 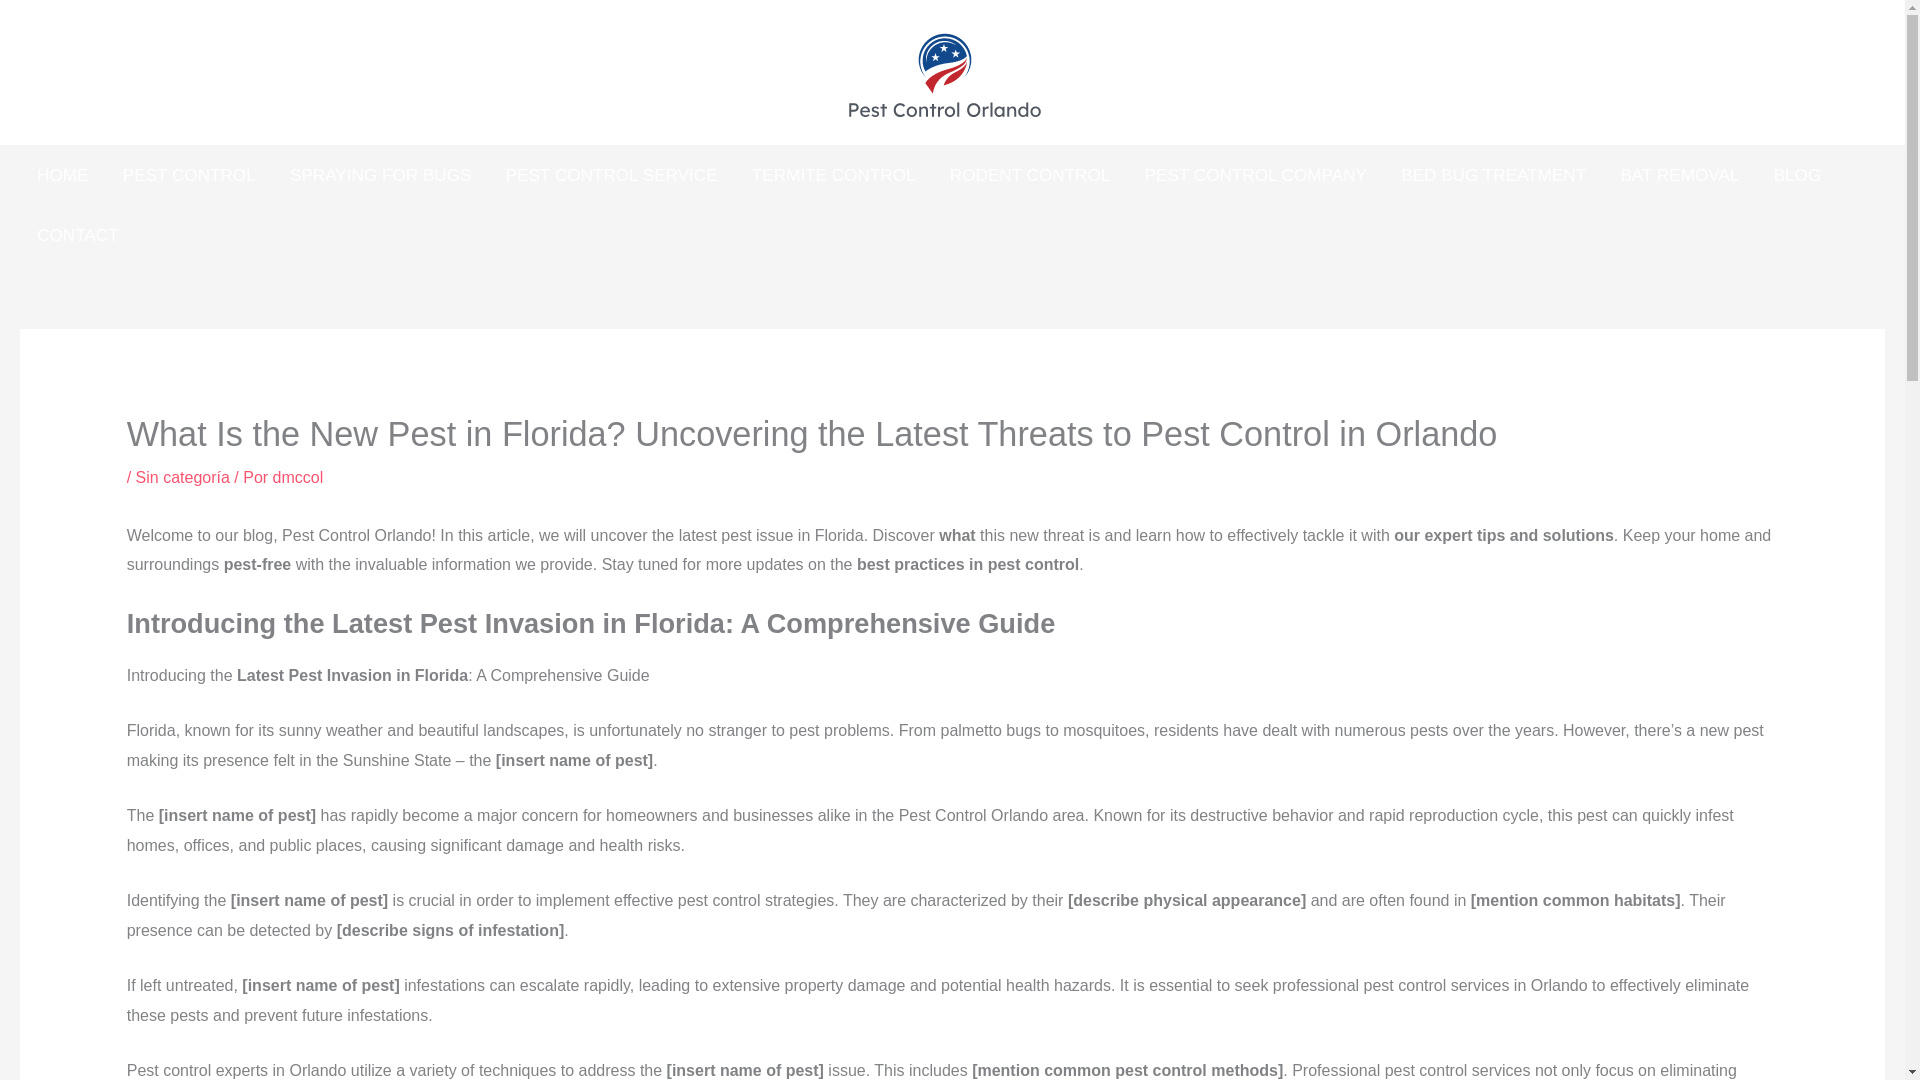 I want to click on BED BUG TREATMENT, so click(x=1494, y=174).